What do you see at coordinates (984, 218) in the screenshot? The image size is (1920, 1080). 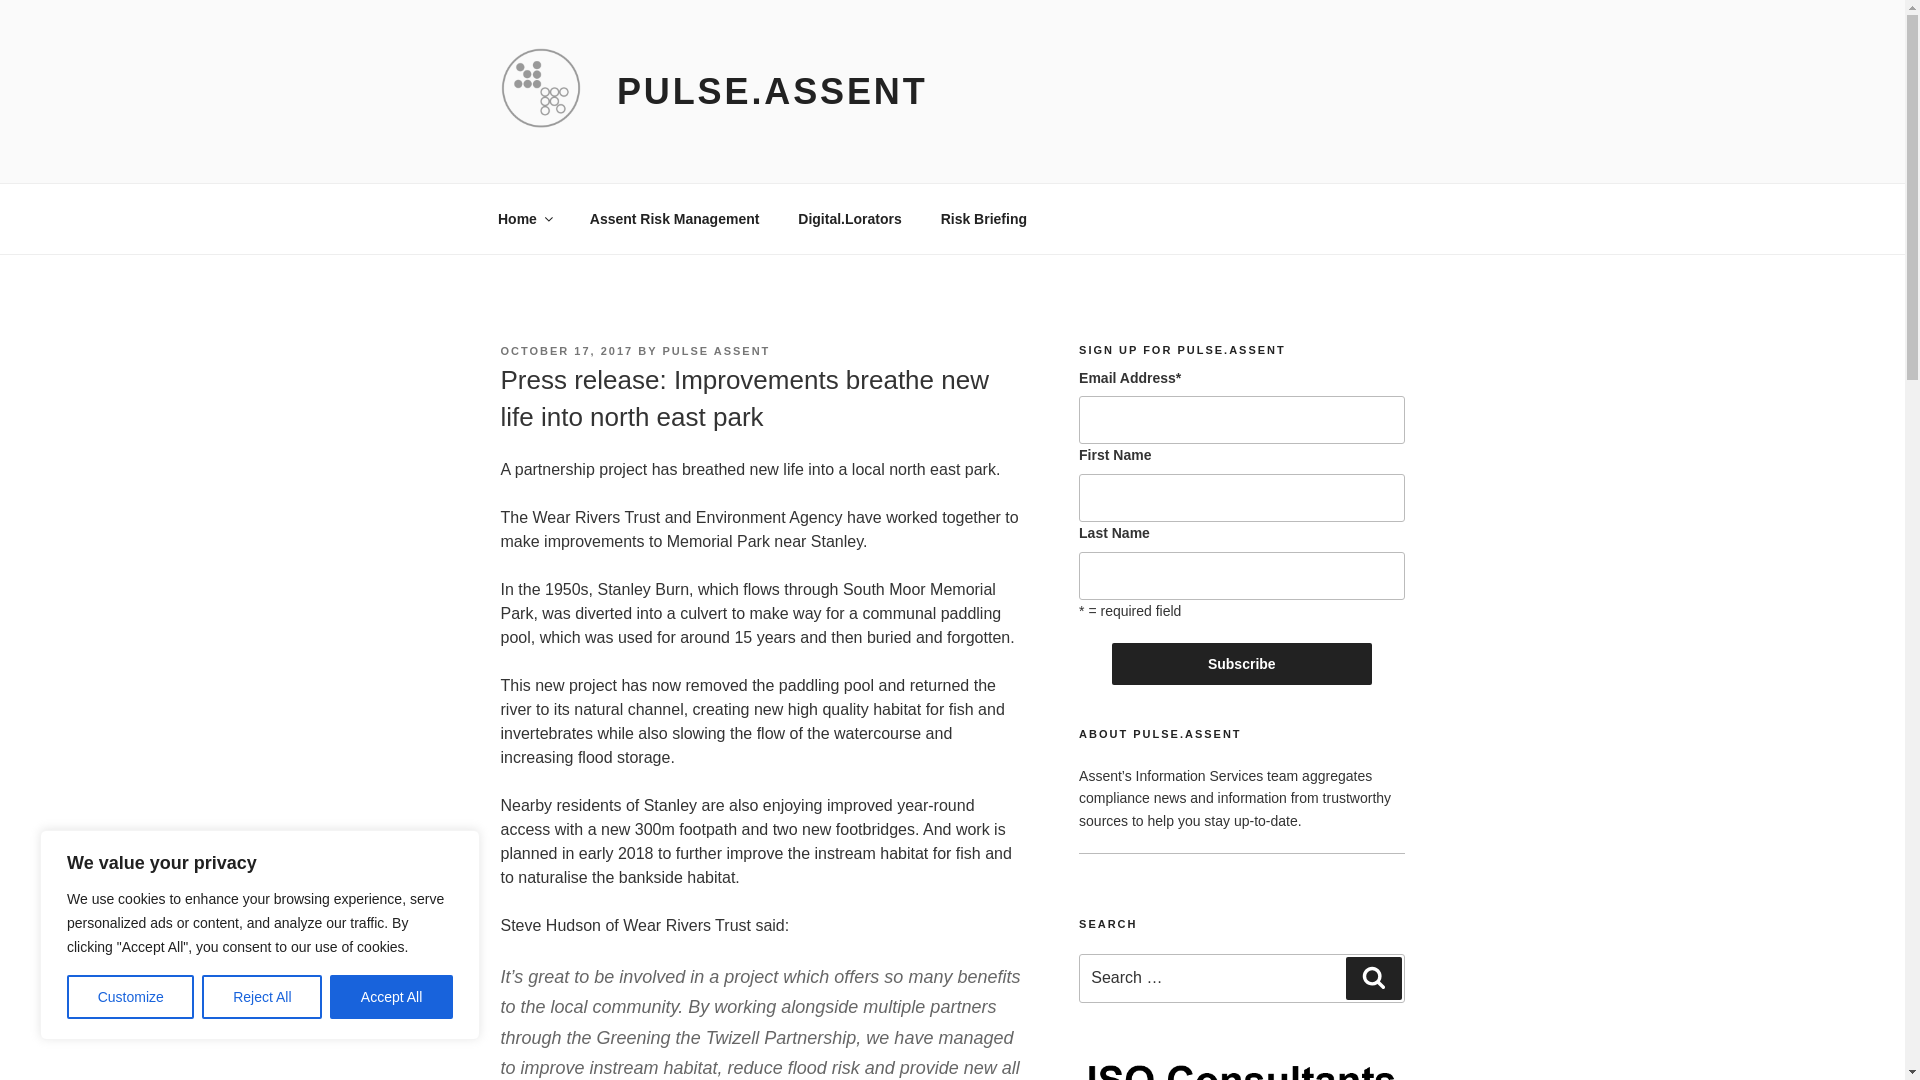 I see `Risk Briefing` at bounding box center [984, 218].